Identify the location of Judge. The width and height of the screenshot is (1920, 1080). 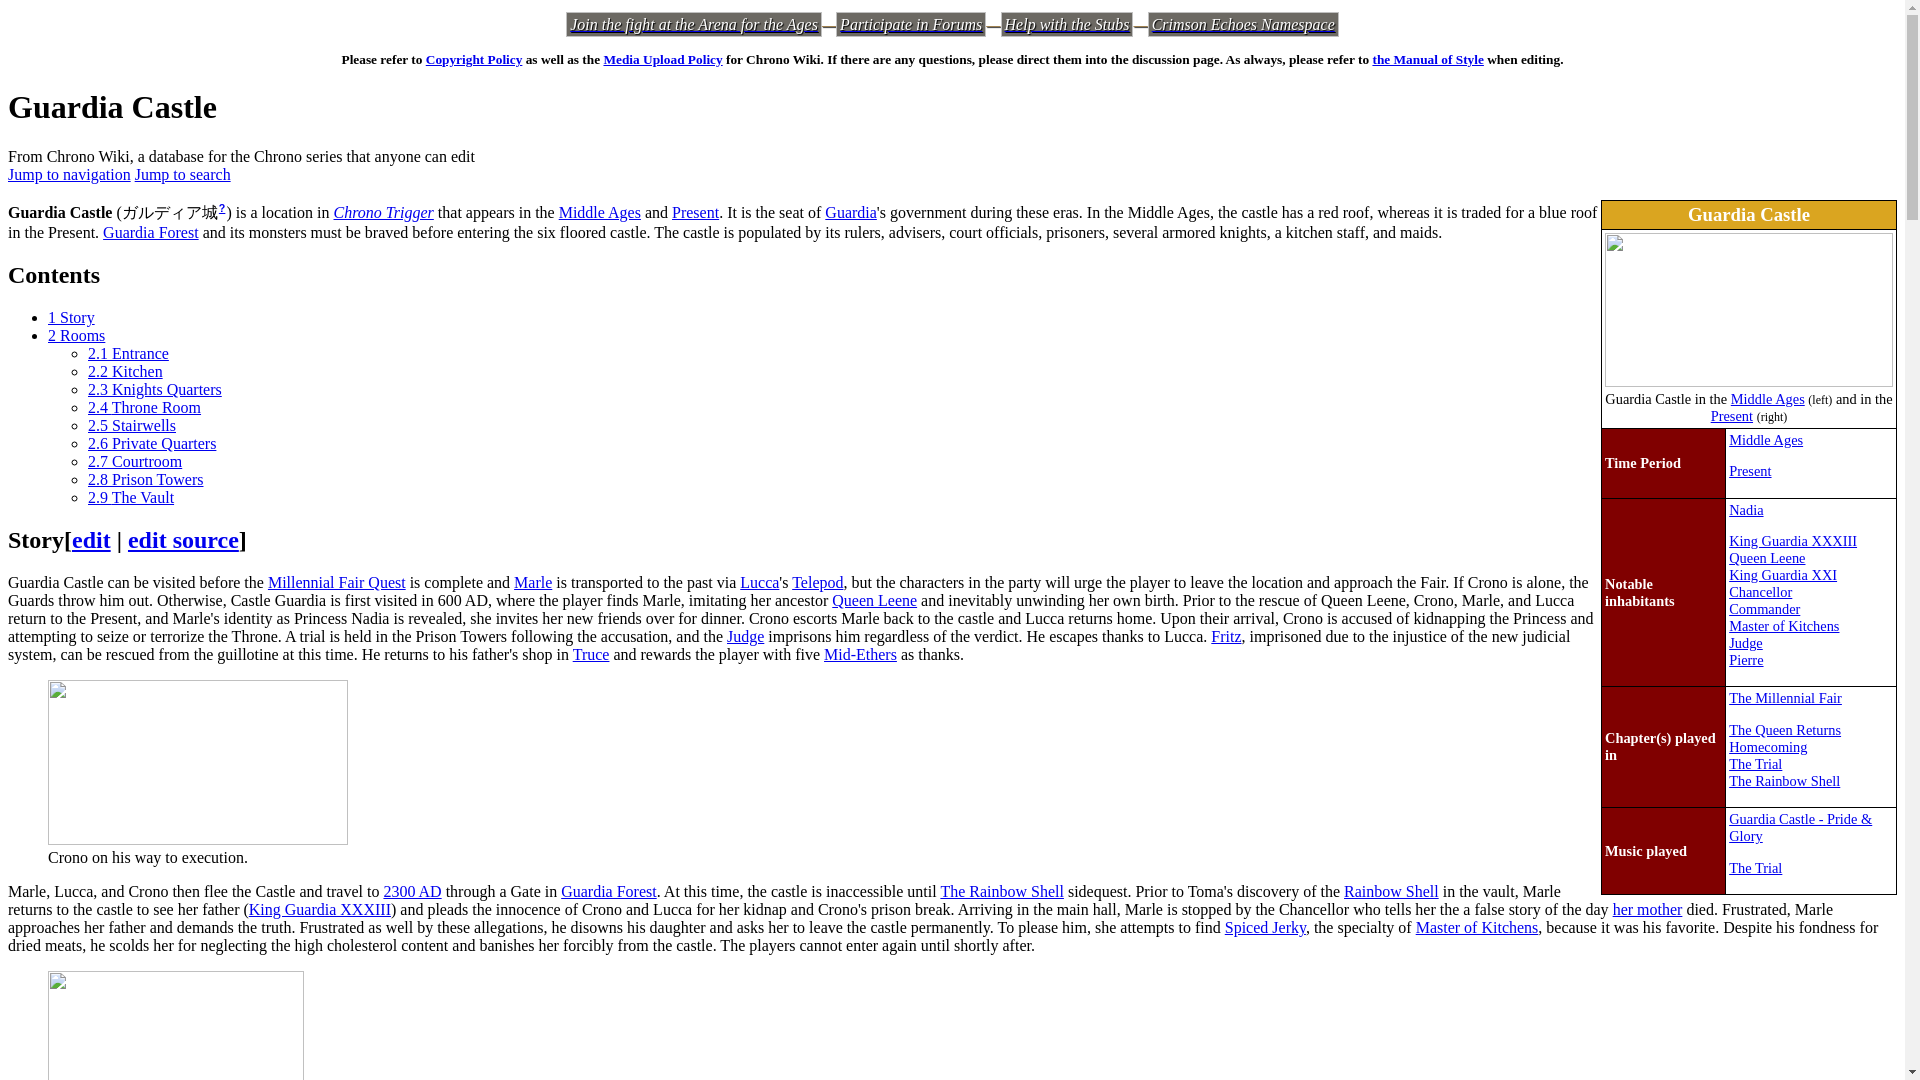
(1746, 643).